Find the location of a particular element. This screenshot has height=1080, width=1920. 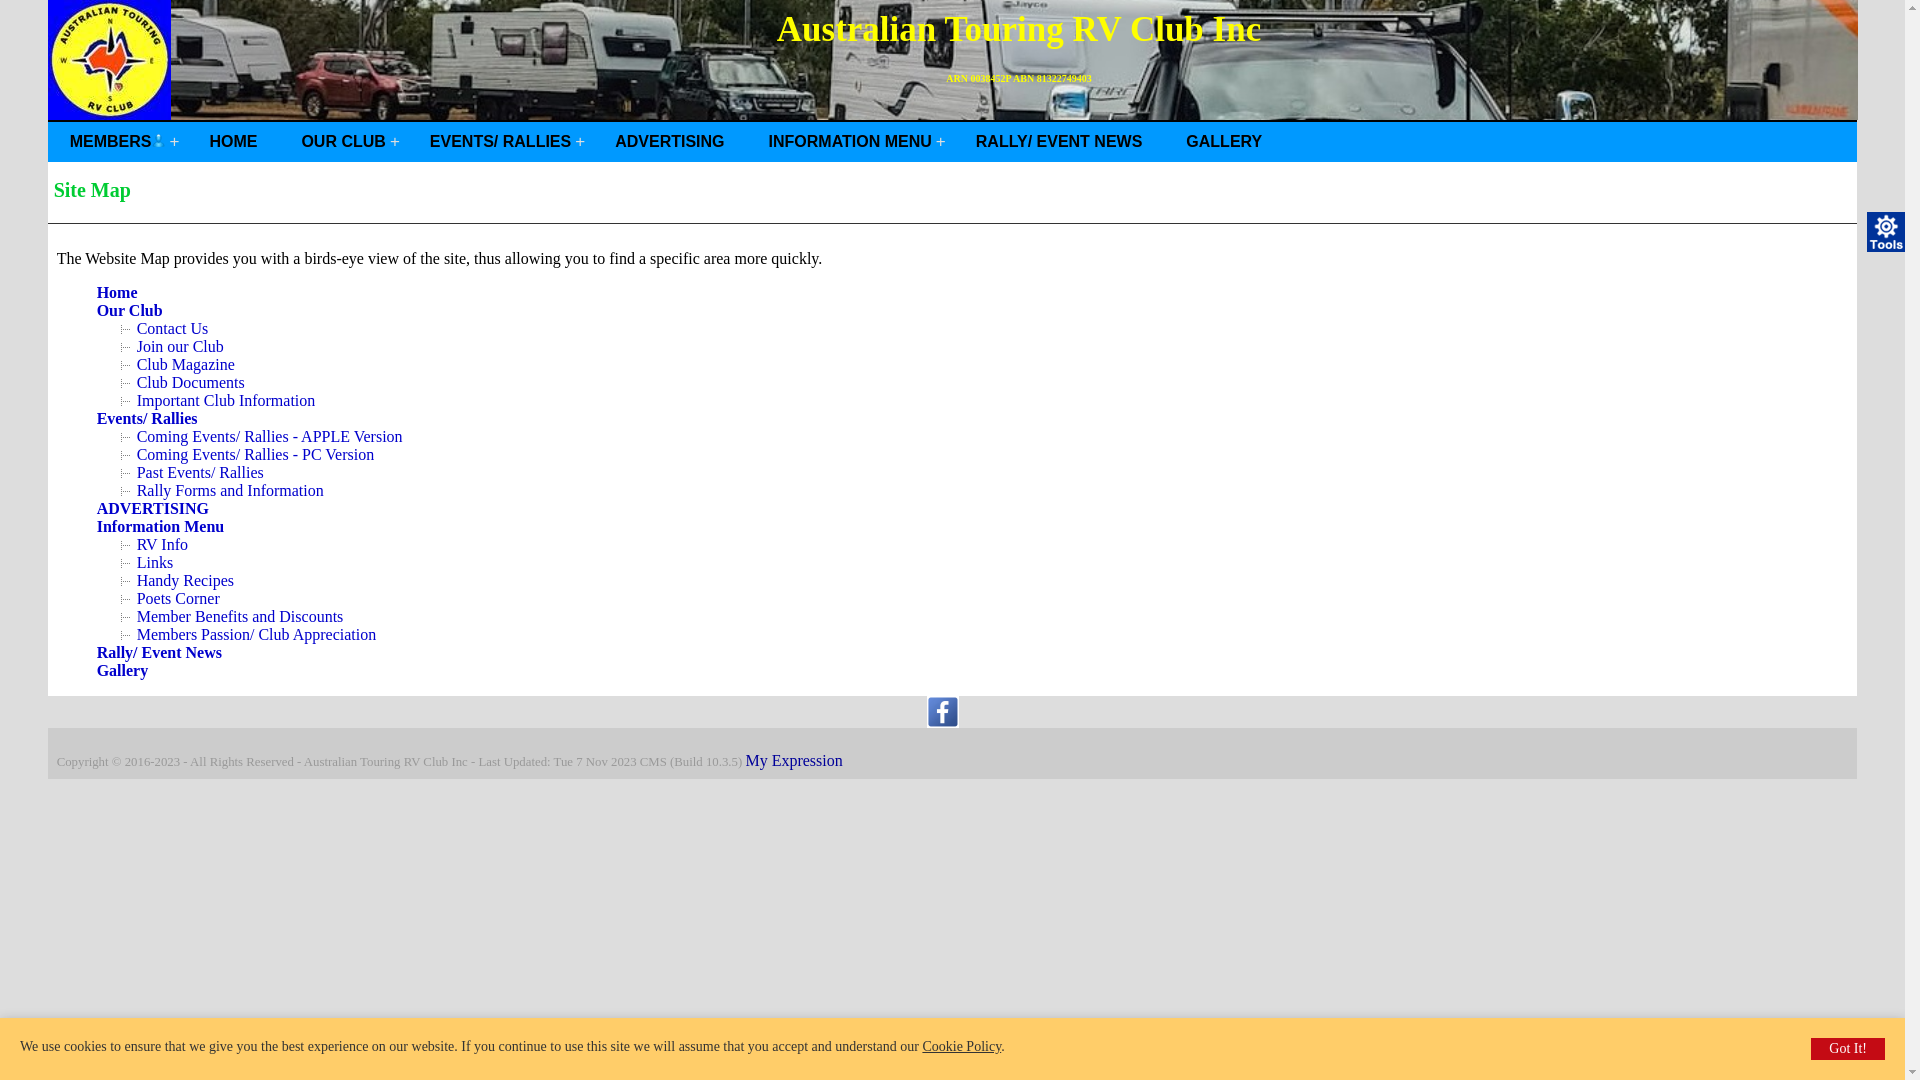

EVENTS/ RALLIES is located at coordinates (500, 142).